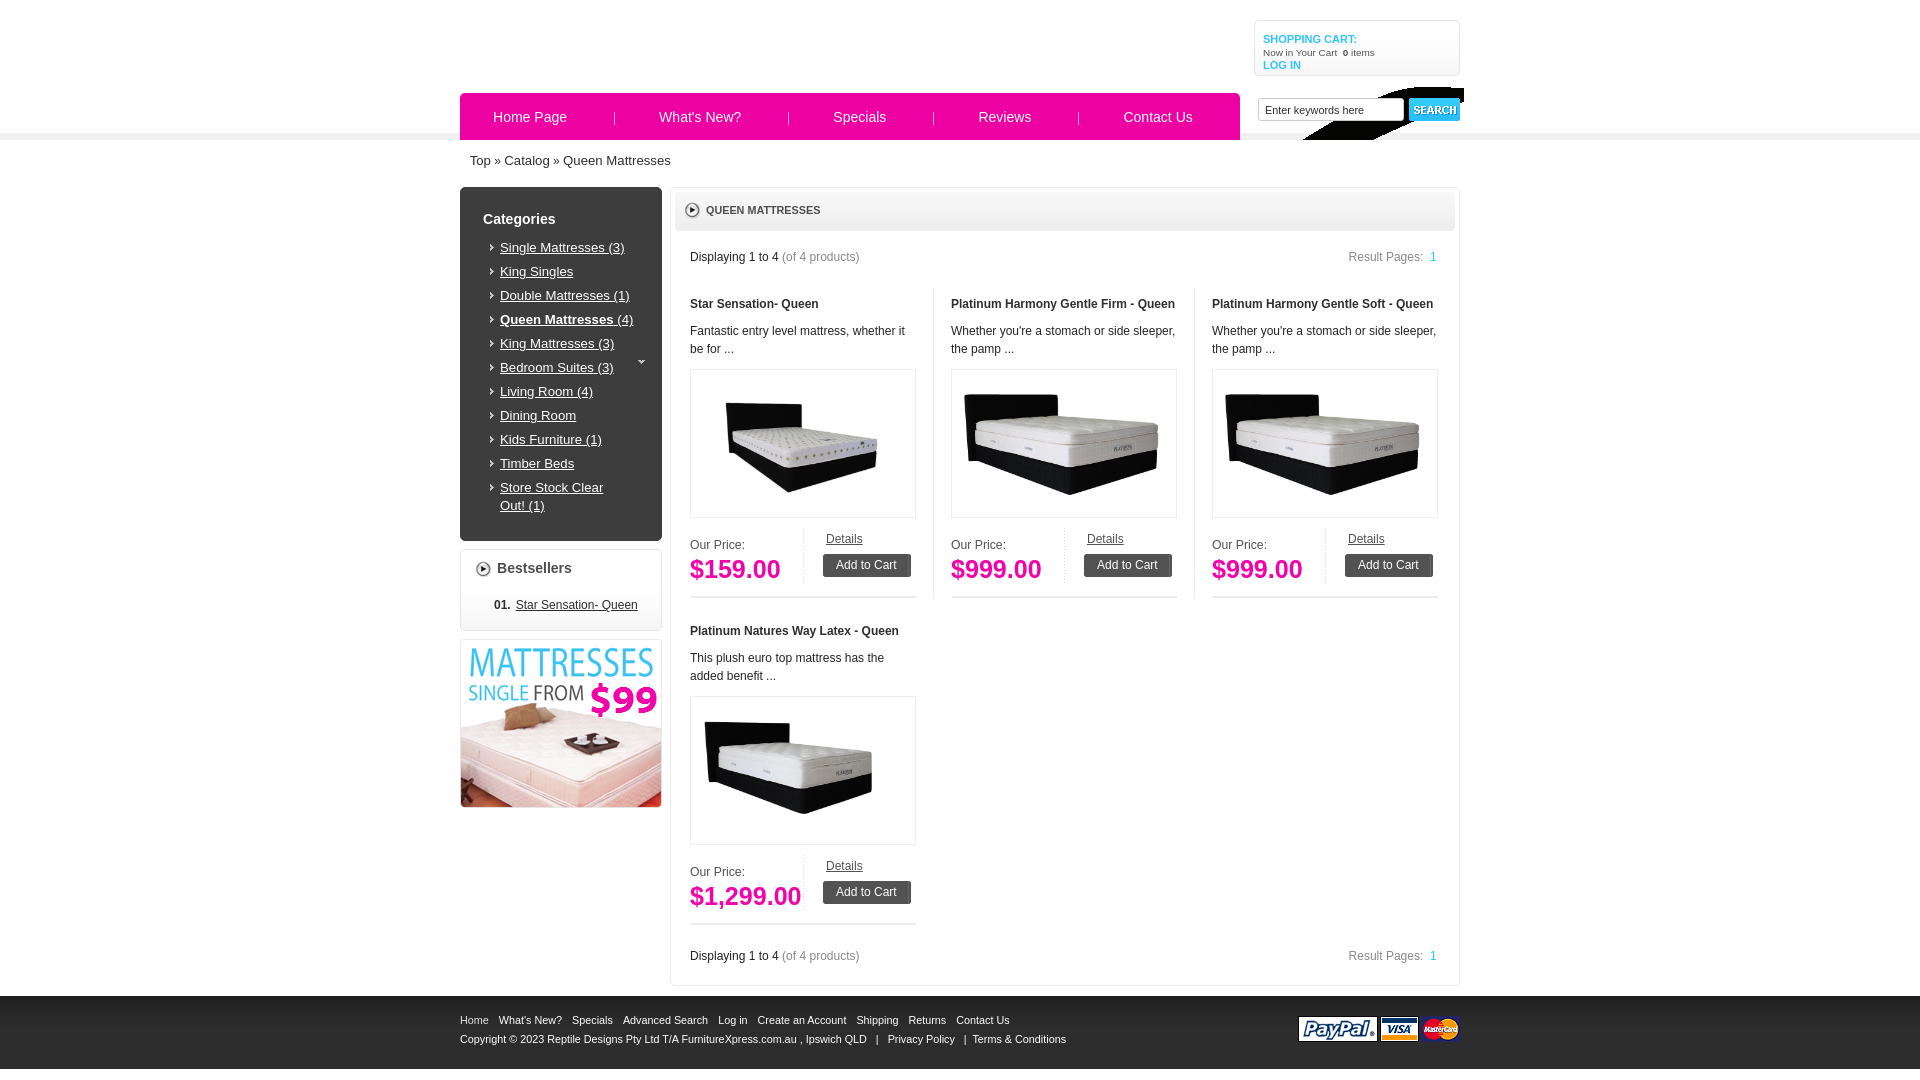  What do you see at coordinates (568, 296) in the screenshot?
I see `Double Mattresses (1)` at bounding box center [568, 296].